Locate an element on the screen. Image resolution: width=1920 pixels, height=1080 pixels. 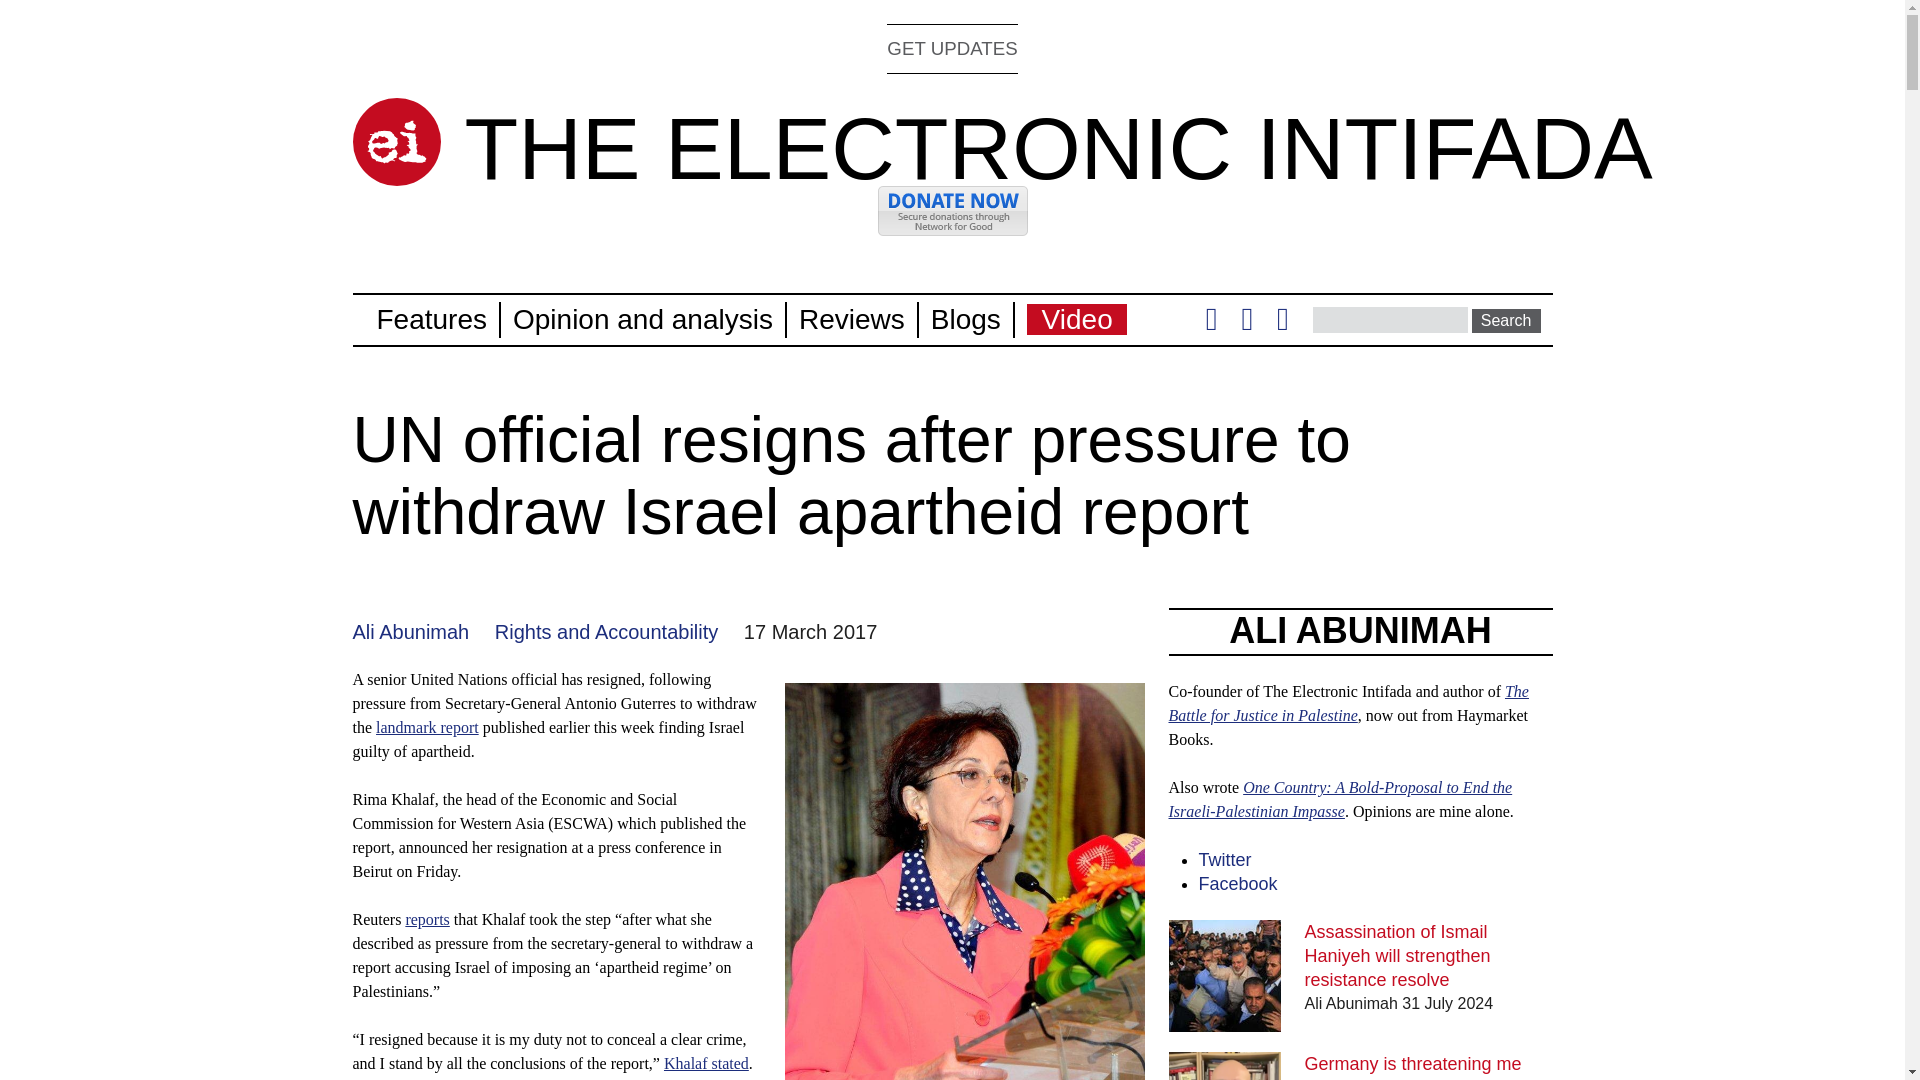
landmark report is located at coordinates (427, 727).